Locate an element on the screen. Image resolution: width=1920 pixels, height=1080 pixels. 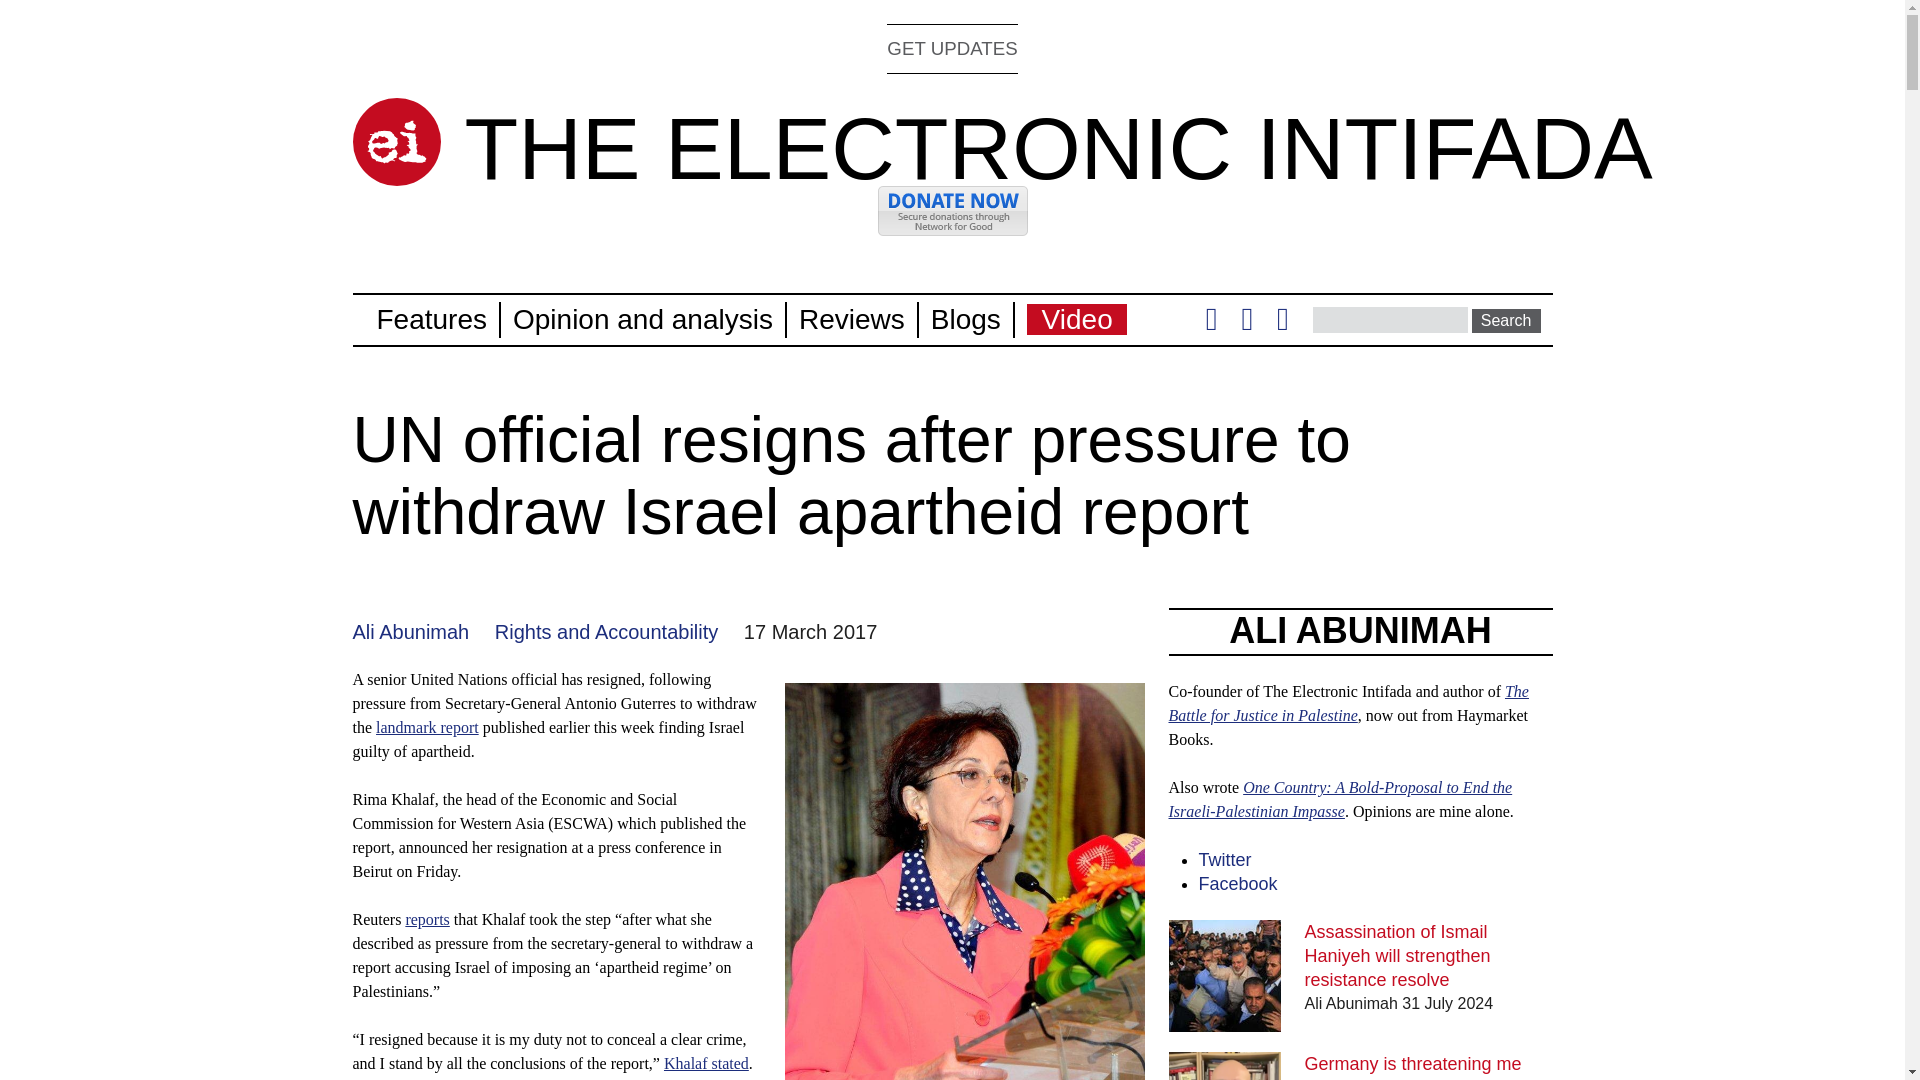
landmark report is located at coordinates (427, 727).